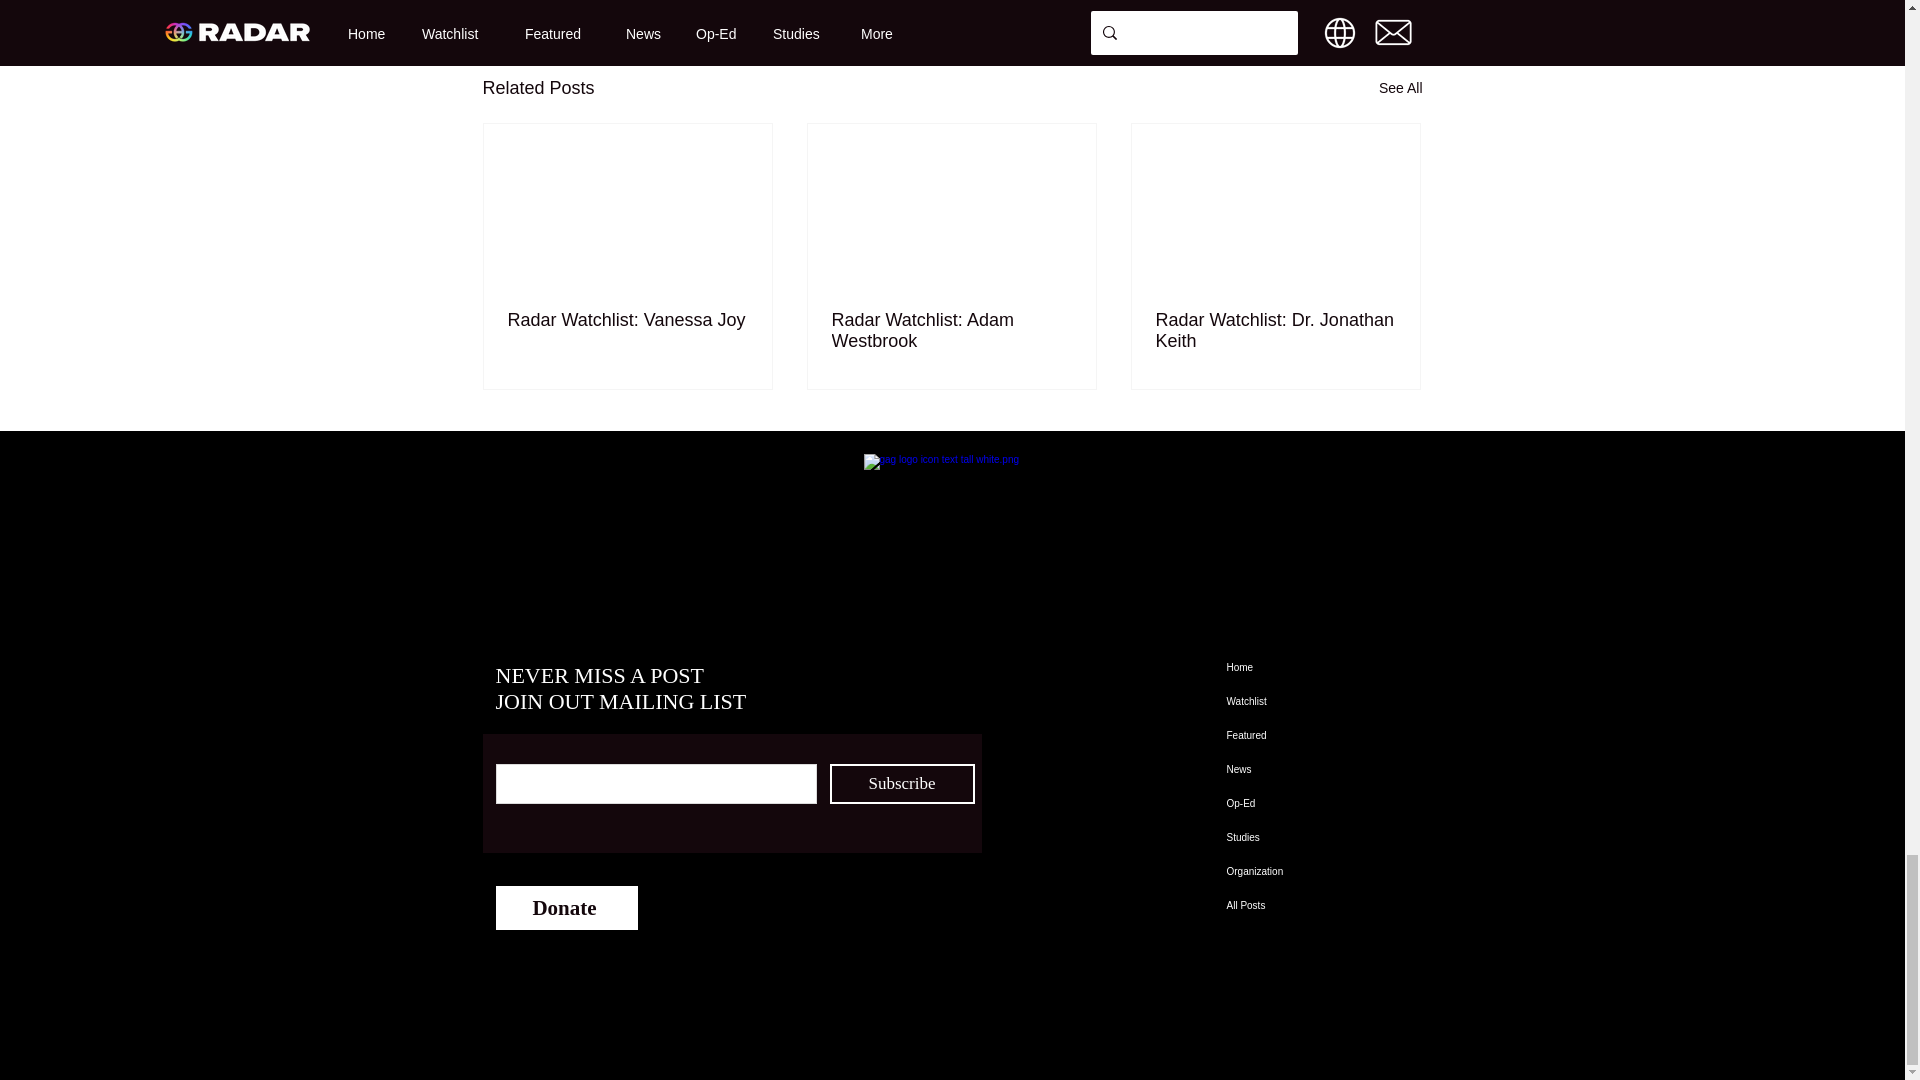 The width and height of the screenshot is (1920, 1080). I want to click on Radar Watchlist: Vanessa Joy, so click(628, 320).